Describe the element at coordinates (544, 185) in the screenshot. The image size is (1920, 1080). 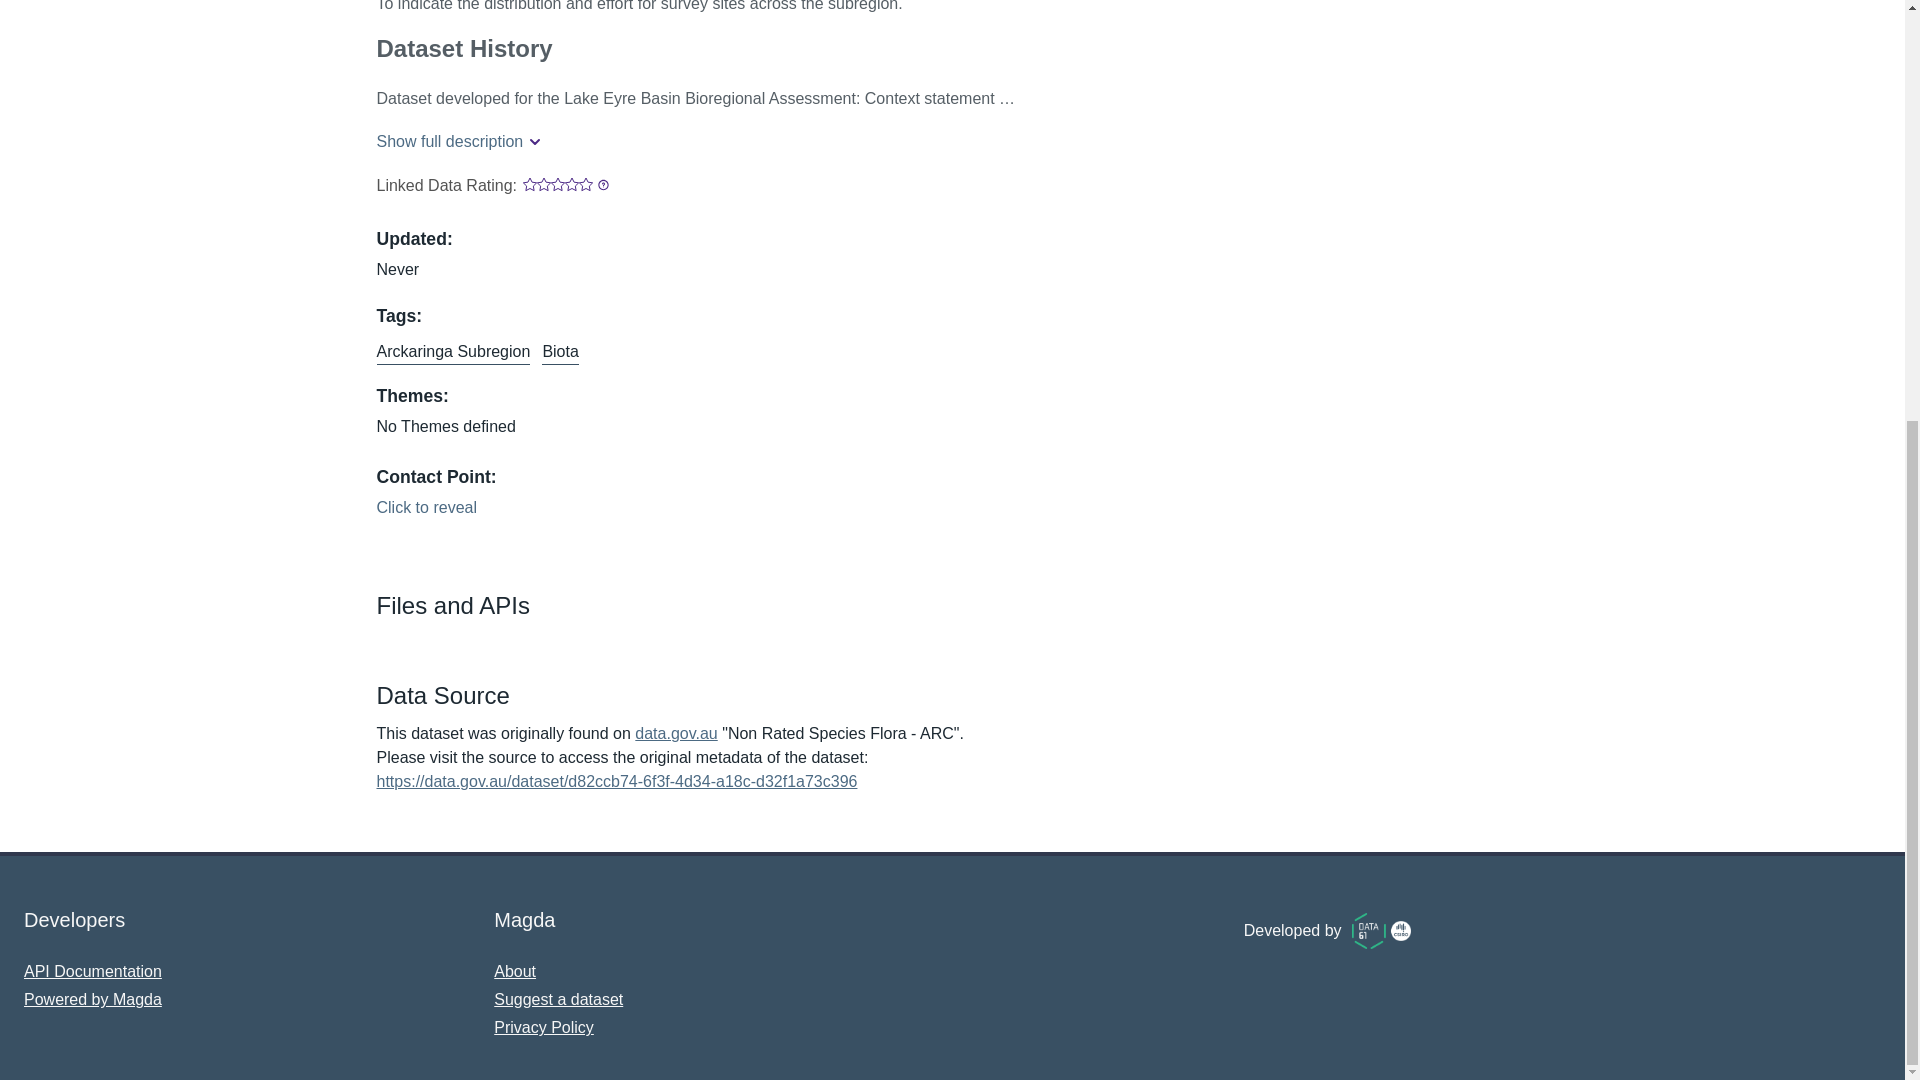
I see `Empty StarEmpty Star Icon` at that location.